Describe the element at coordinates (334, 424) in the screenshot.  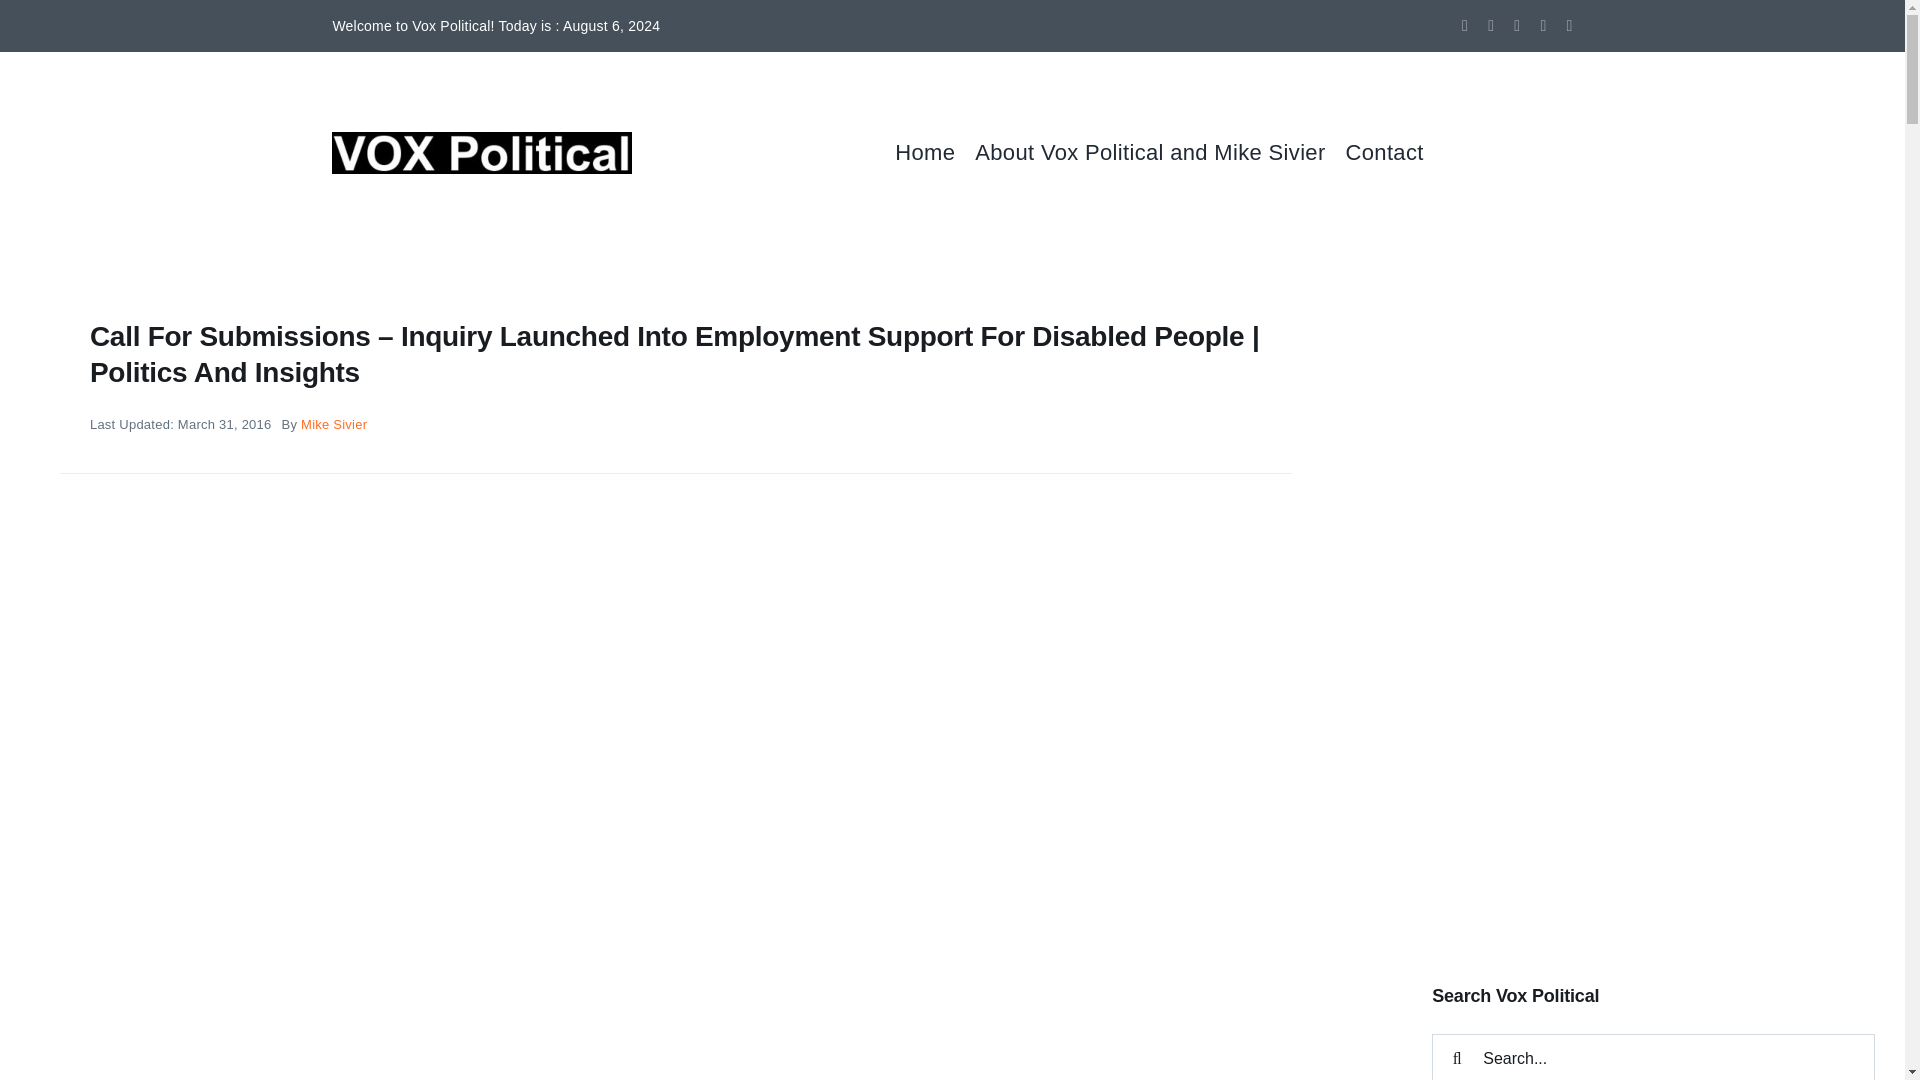
I see `Posts by Mike Sivier` at that location.